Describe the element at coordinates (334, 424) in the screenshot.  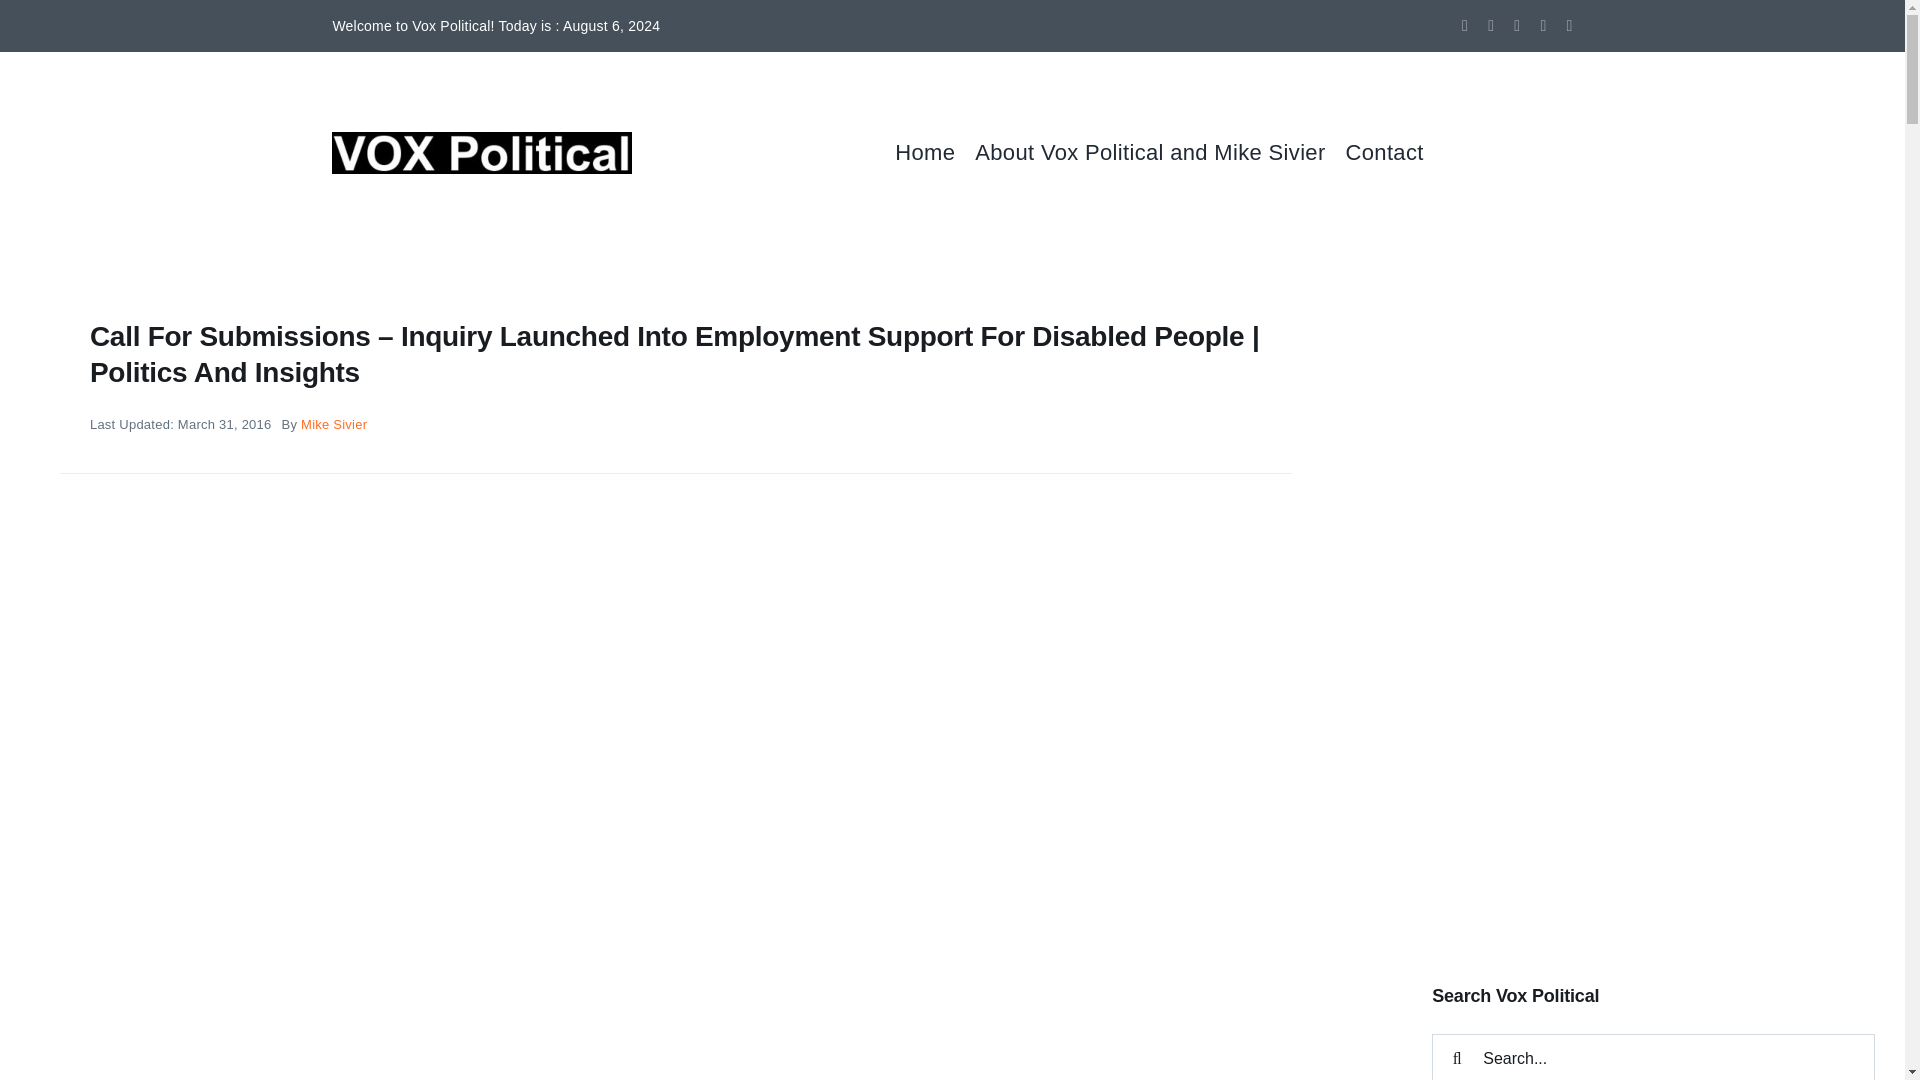
I see `Posts by Mike Sivier` at that location.